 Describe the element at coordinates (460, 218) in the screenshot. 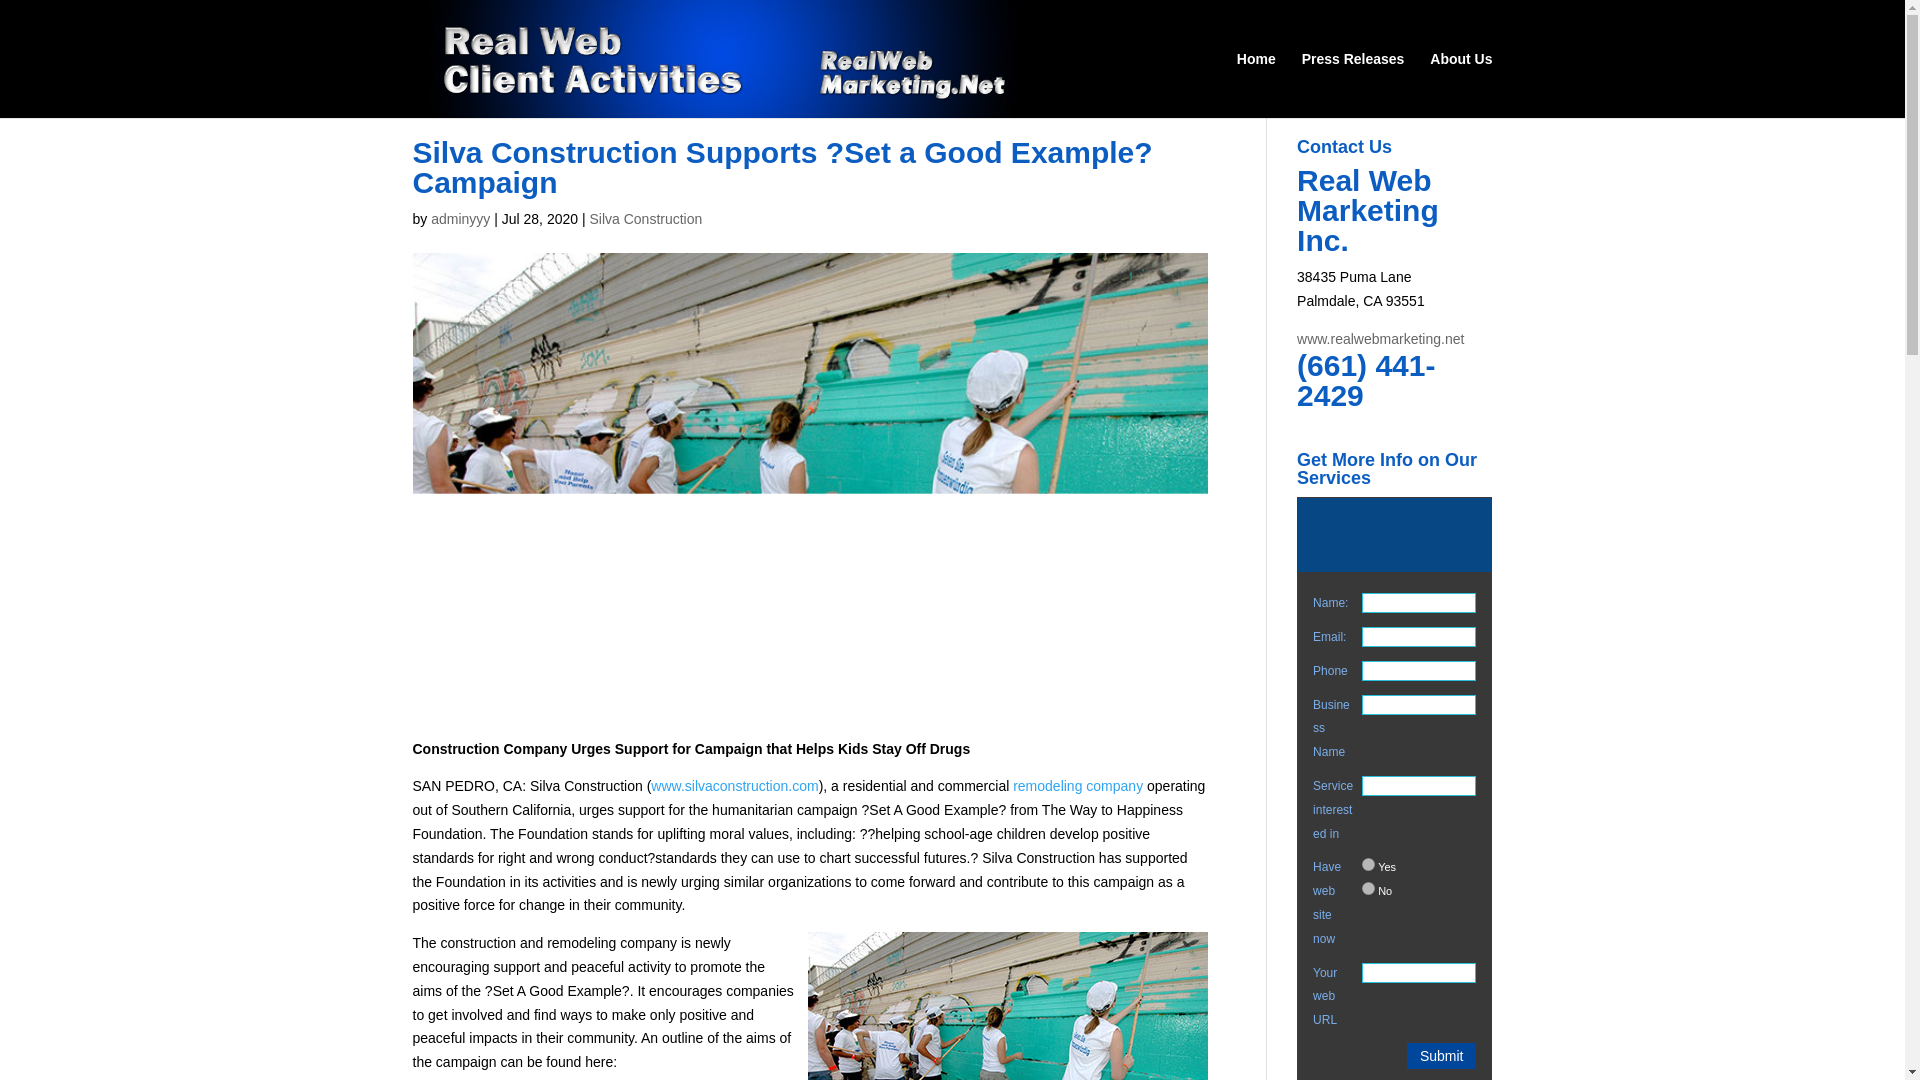

I see `adminyyy` at that location.